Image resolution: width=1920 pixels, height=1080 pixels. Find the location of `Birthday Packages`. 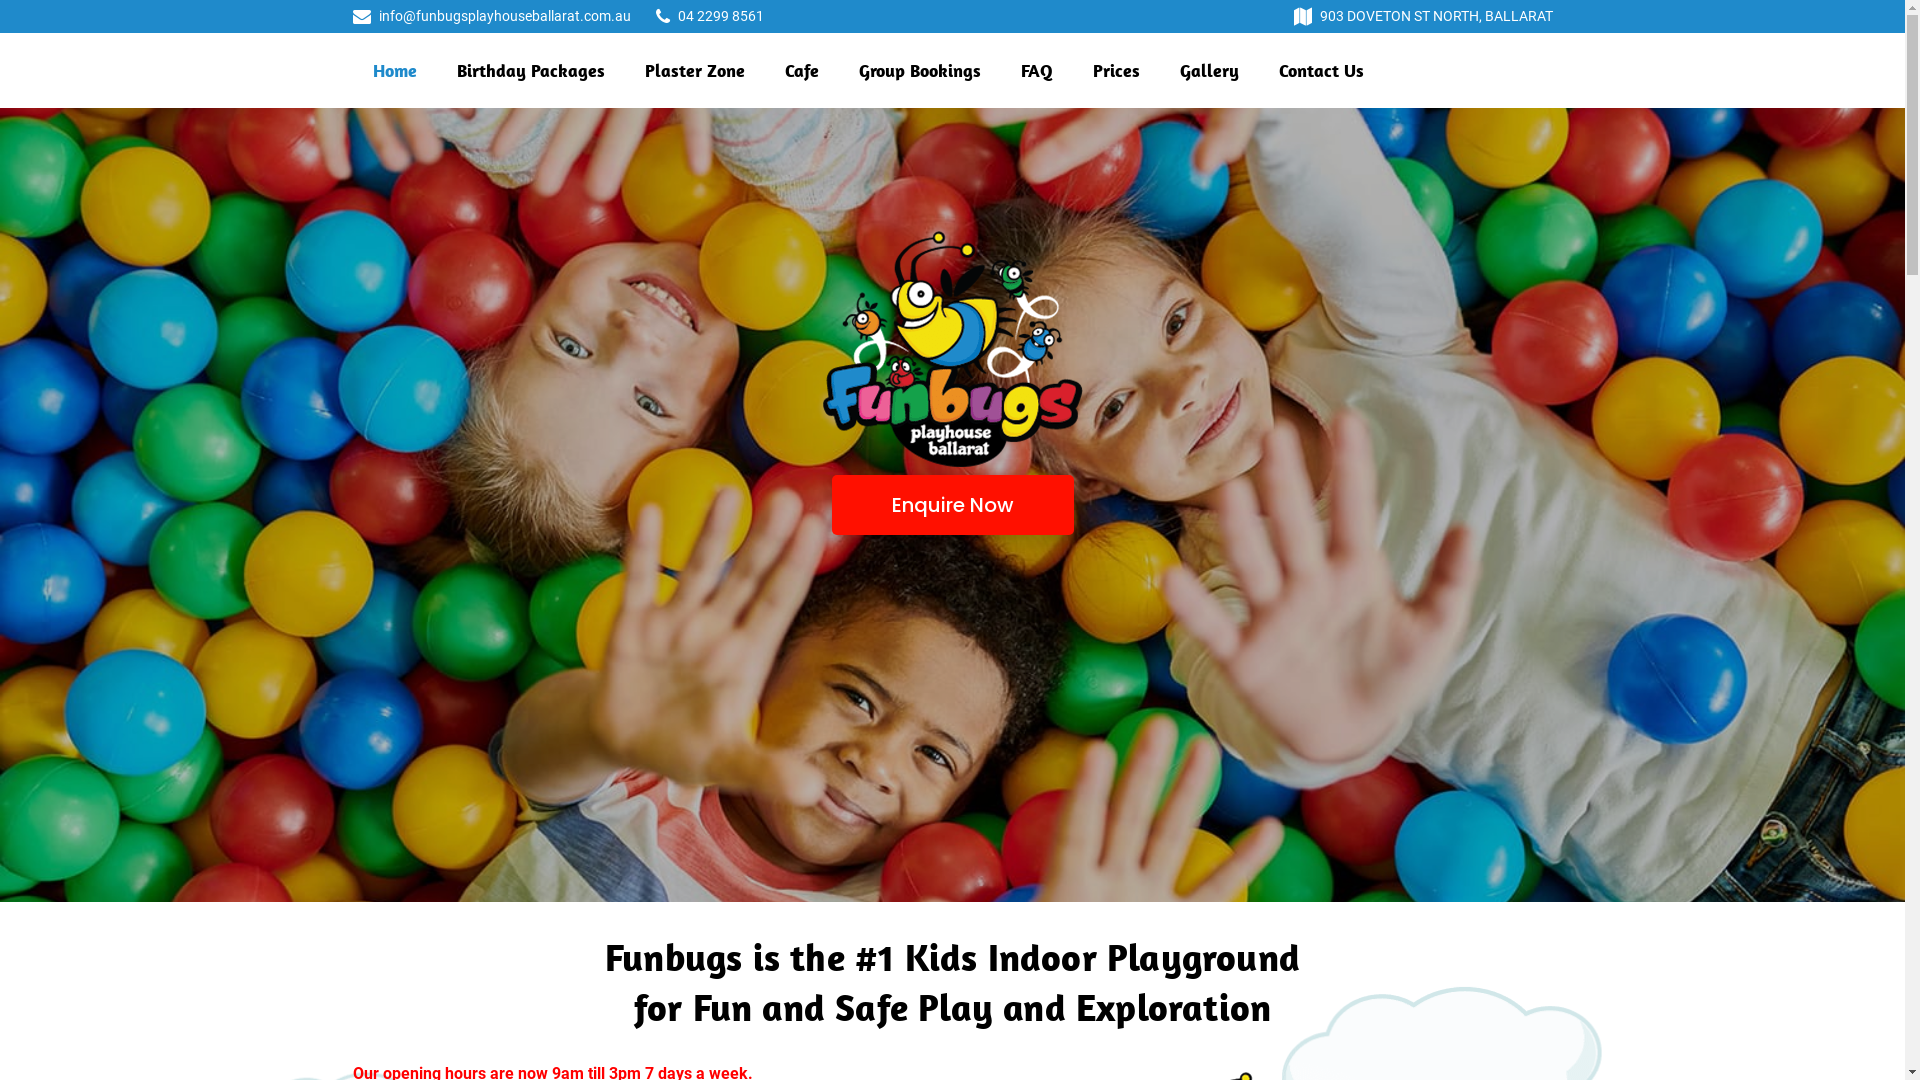

Birthday Packages is located at coordinates (530, 70).